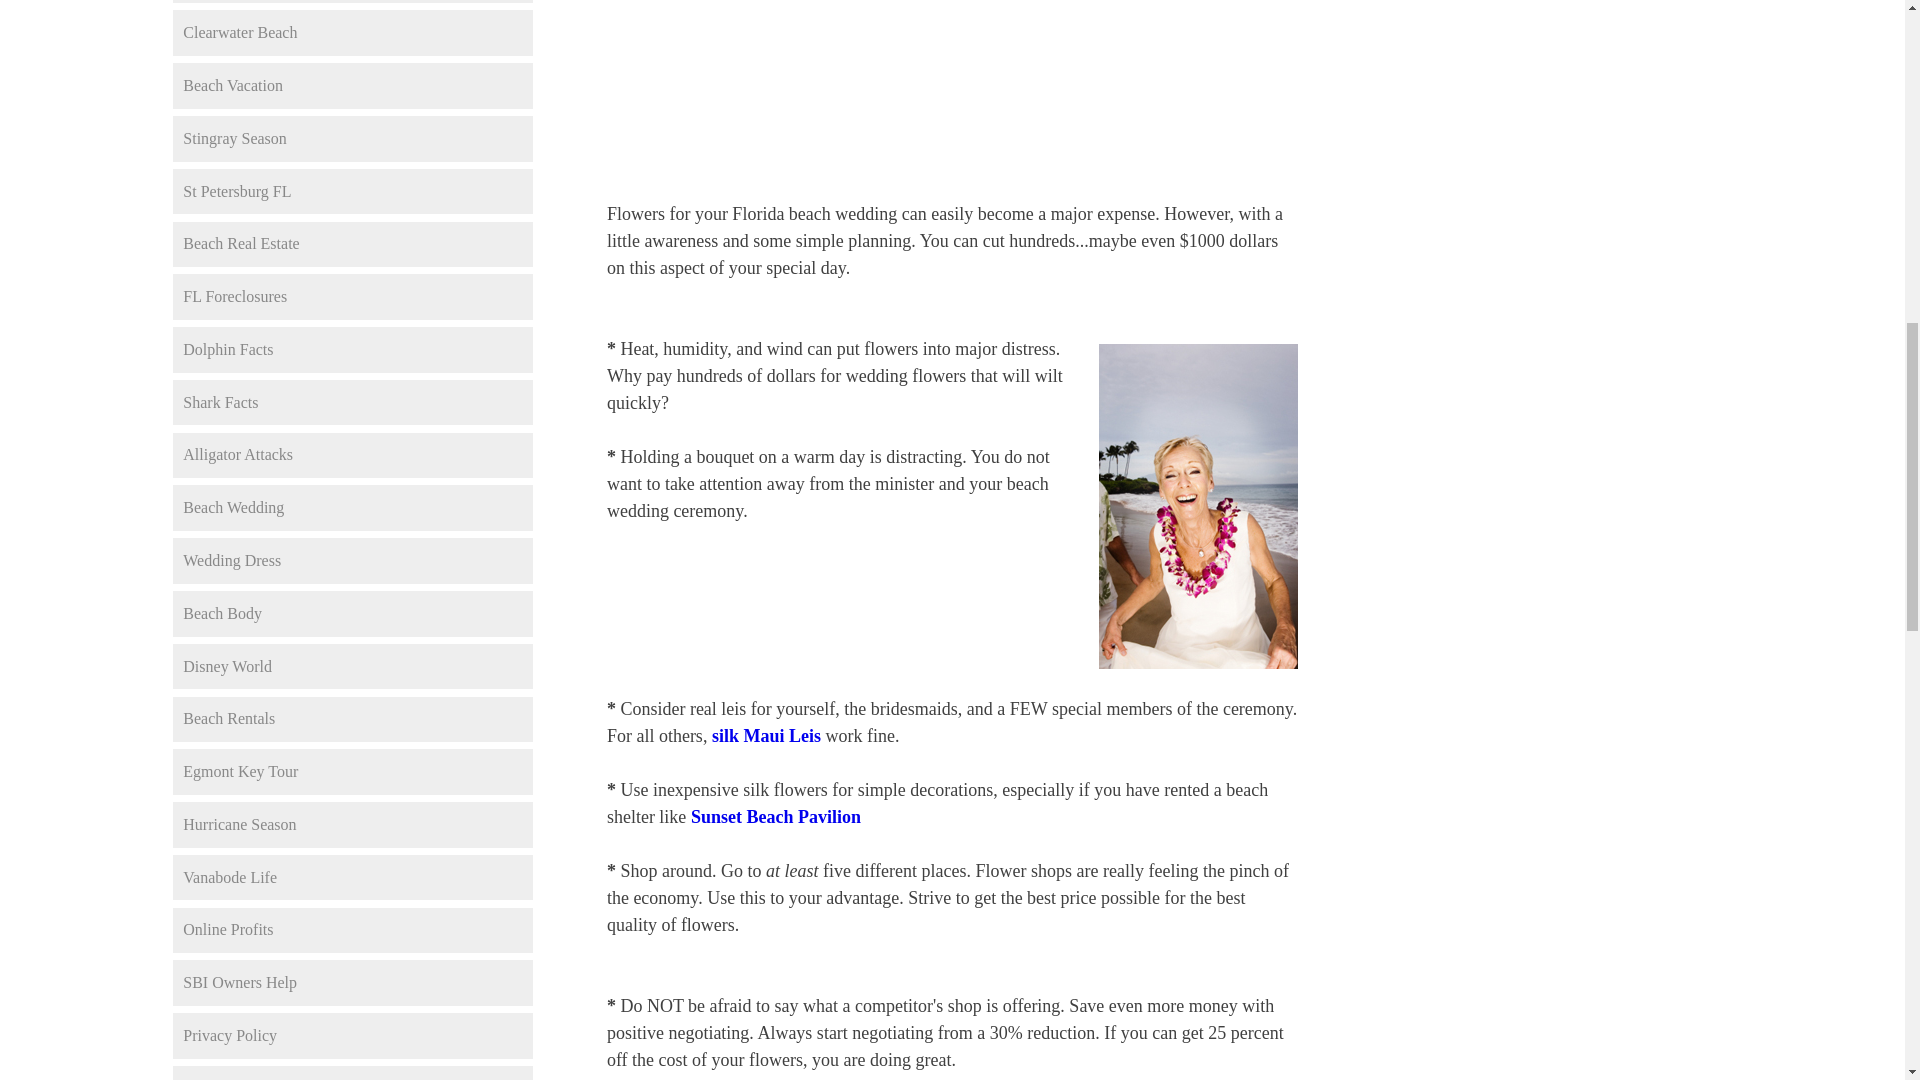 Image resolution: width=1920 pixels, height=1080 pixels. Describe the element at coordinates (951, 56) in the screenshot. I see `Advertisement` at that location.